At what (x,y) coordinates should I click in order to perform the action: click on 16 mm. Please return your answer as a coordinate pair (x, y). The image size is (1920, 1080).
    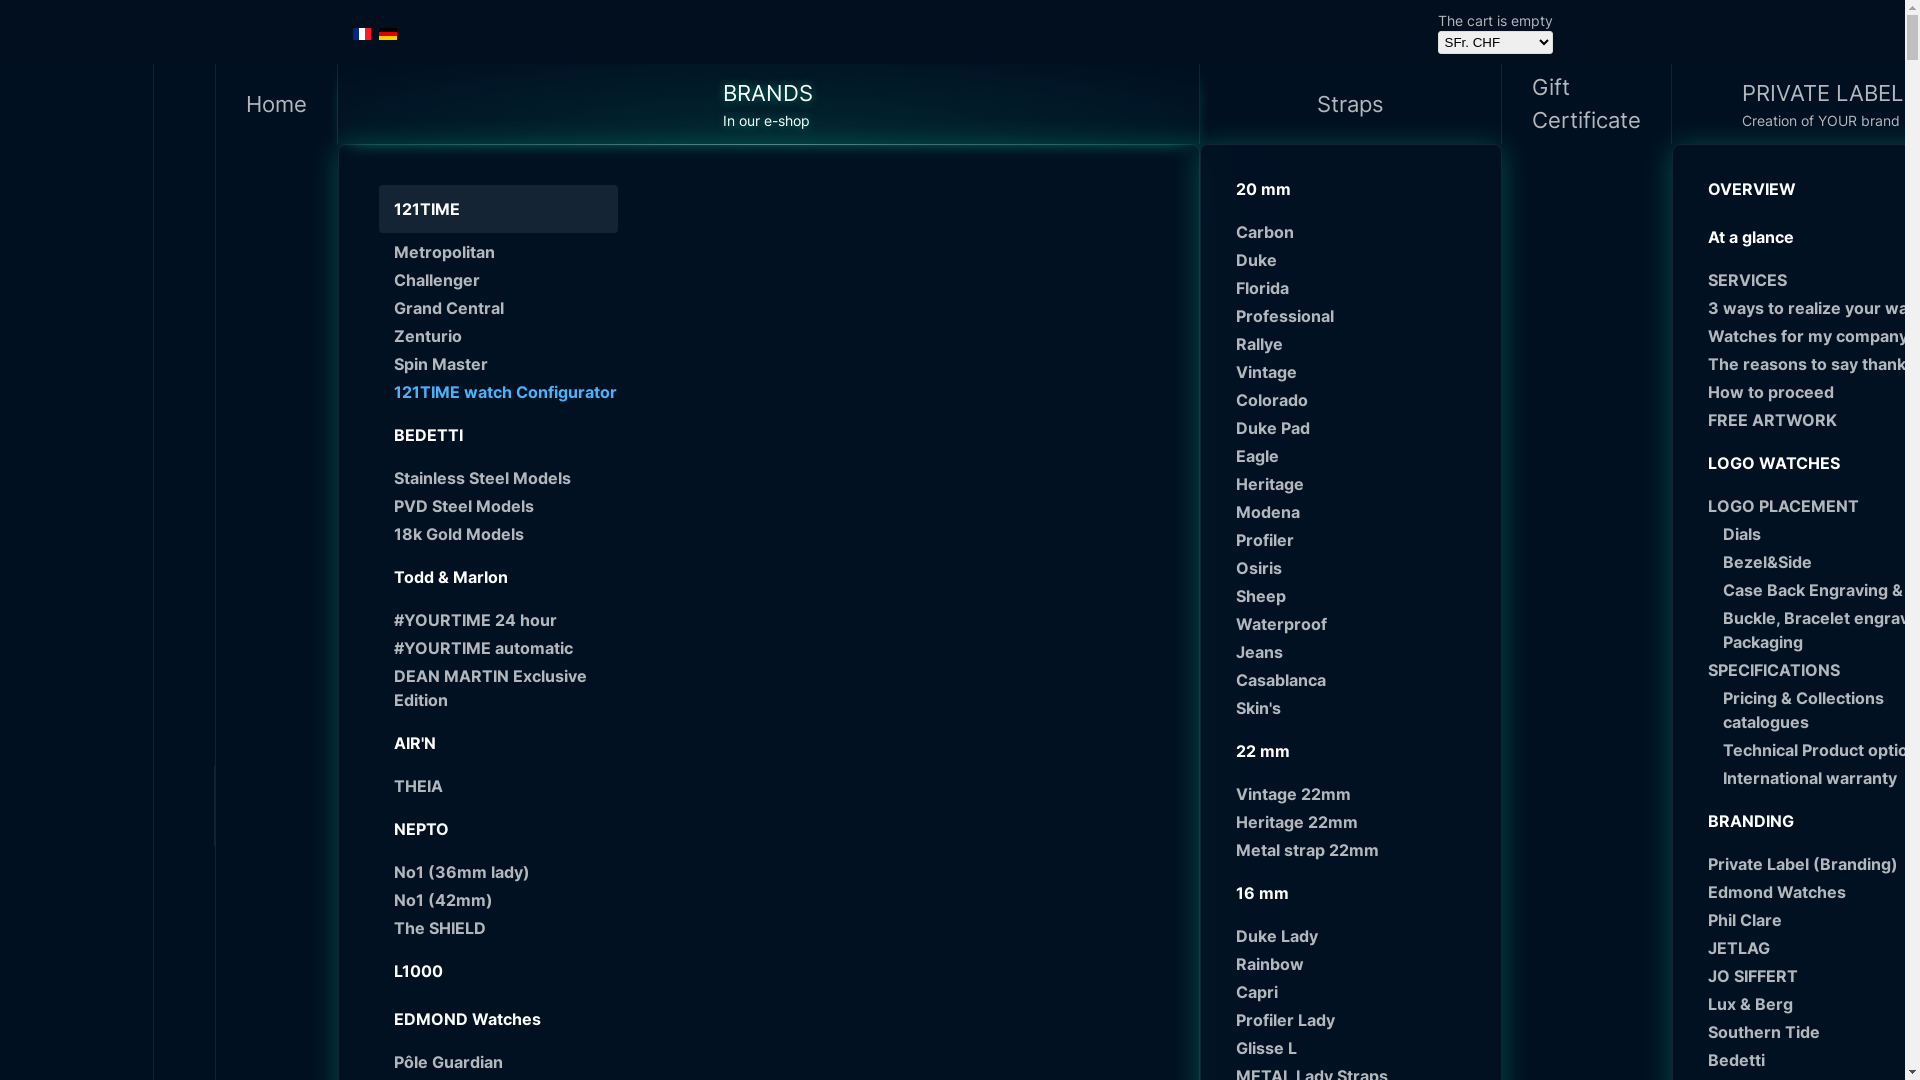
    Looking at the image, I should click on (1350, 893).